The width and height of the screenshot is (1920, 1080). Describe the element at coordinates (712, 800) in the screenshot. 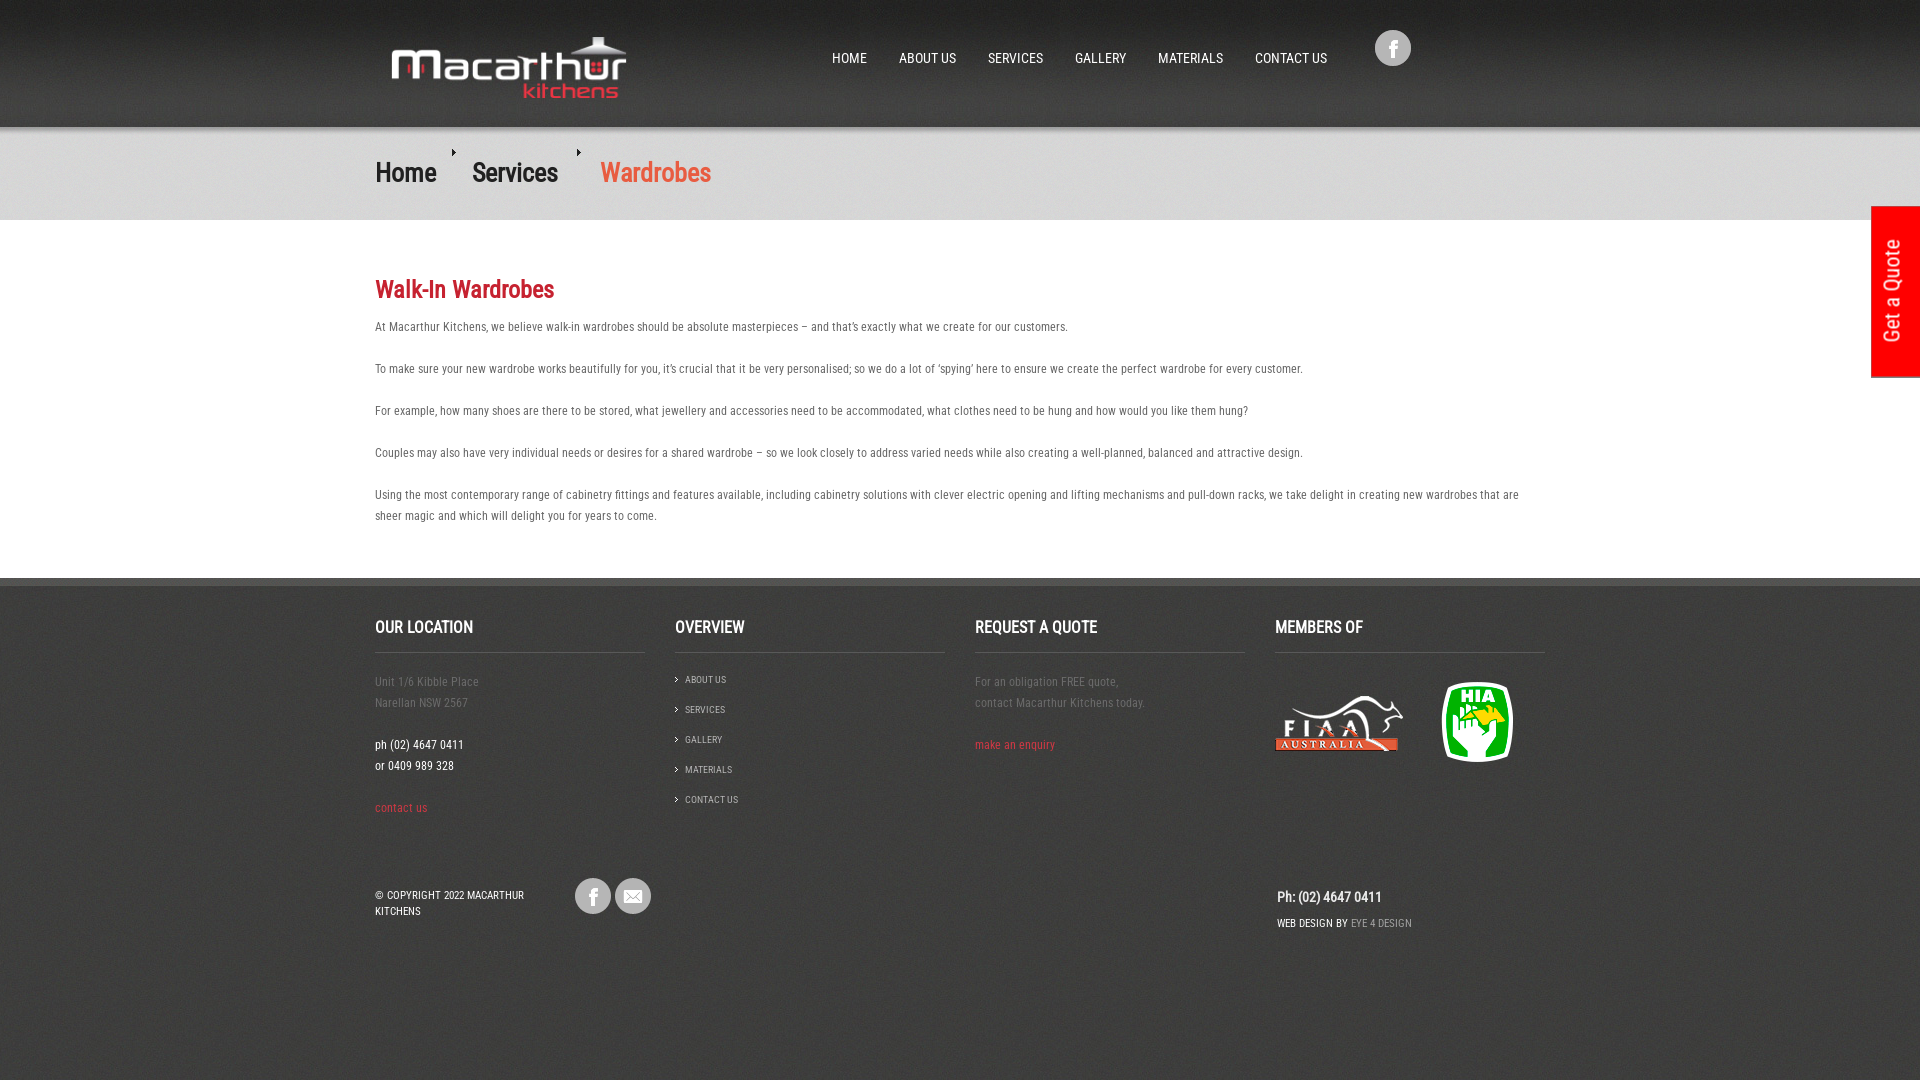

I see `CONTACT US` at that location.